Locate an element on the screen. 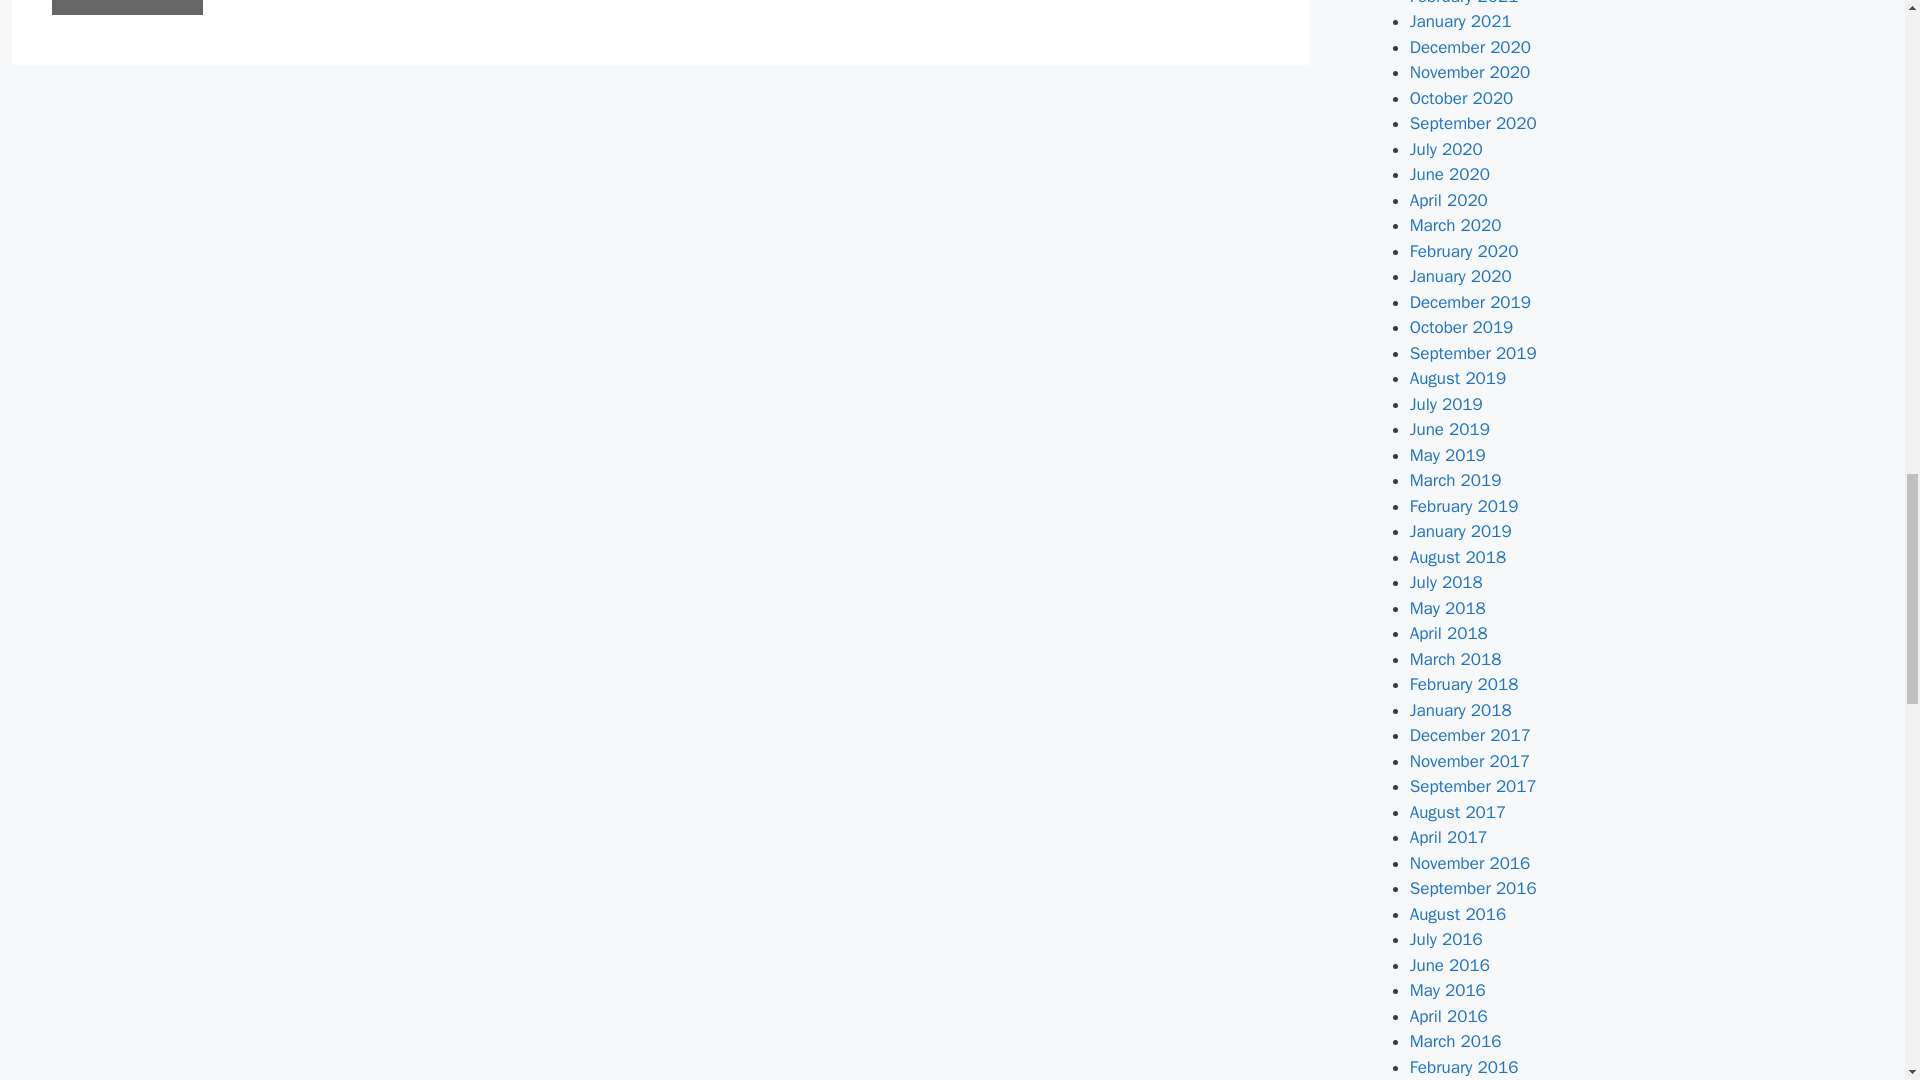  Post Comment is located at coordinates (127, 8).